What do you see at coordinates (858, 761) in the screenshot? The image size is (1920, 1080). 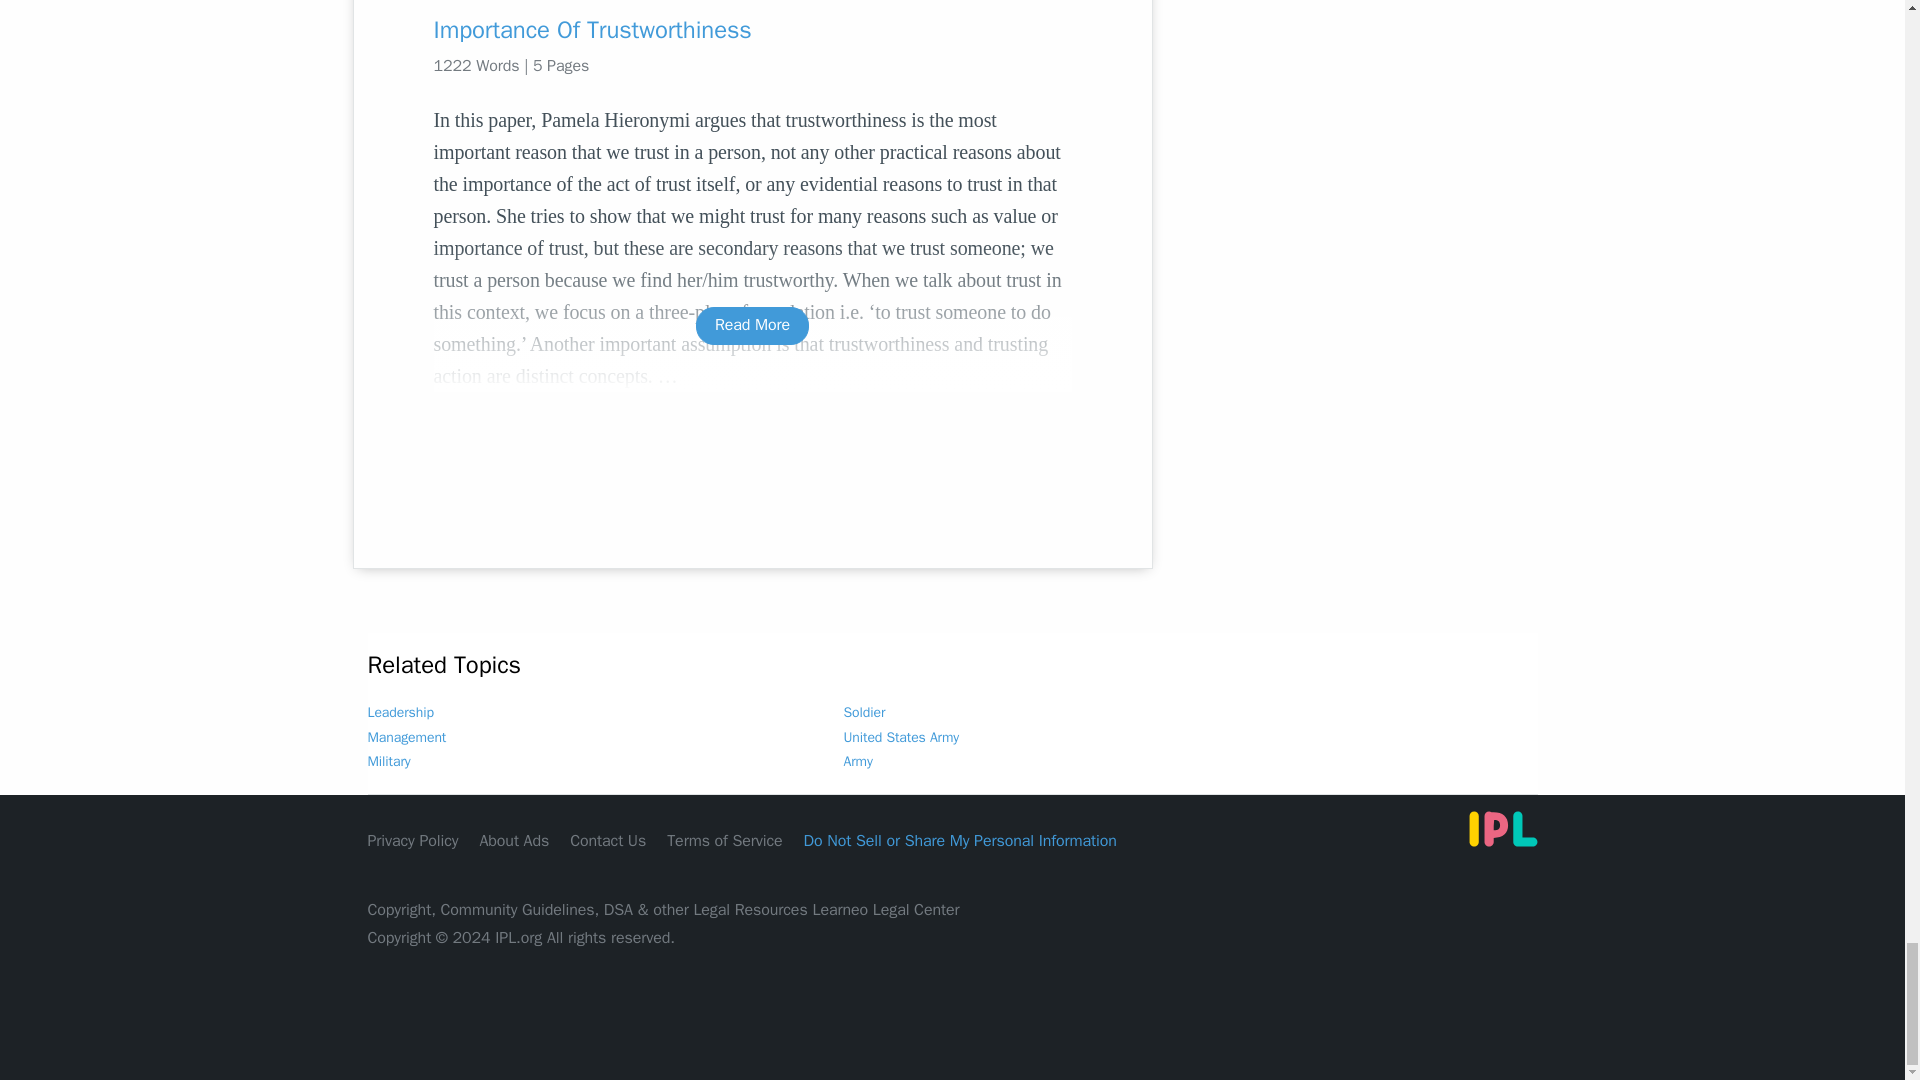 I see `Army` at bounding box center [858, 761].